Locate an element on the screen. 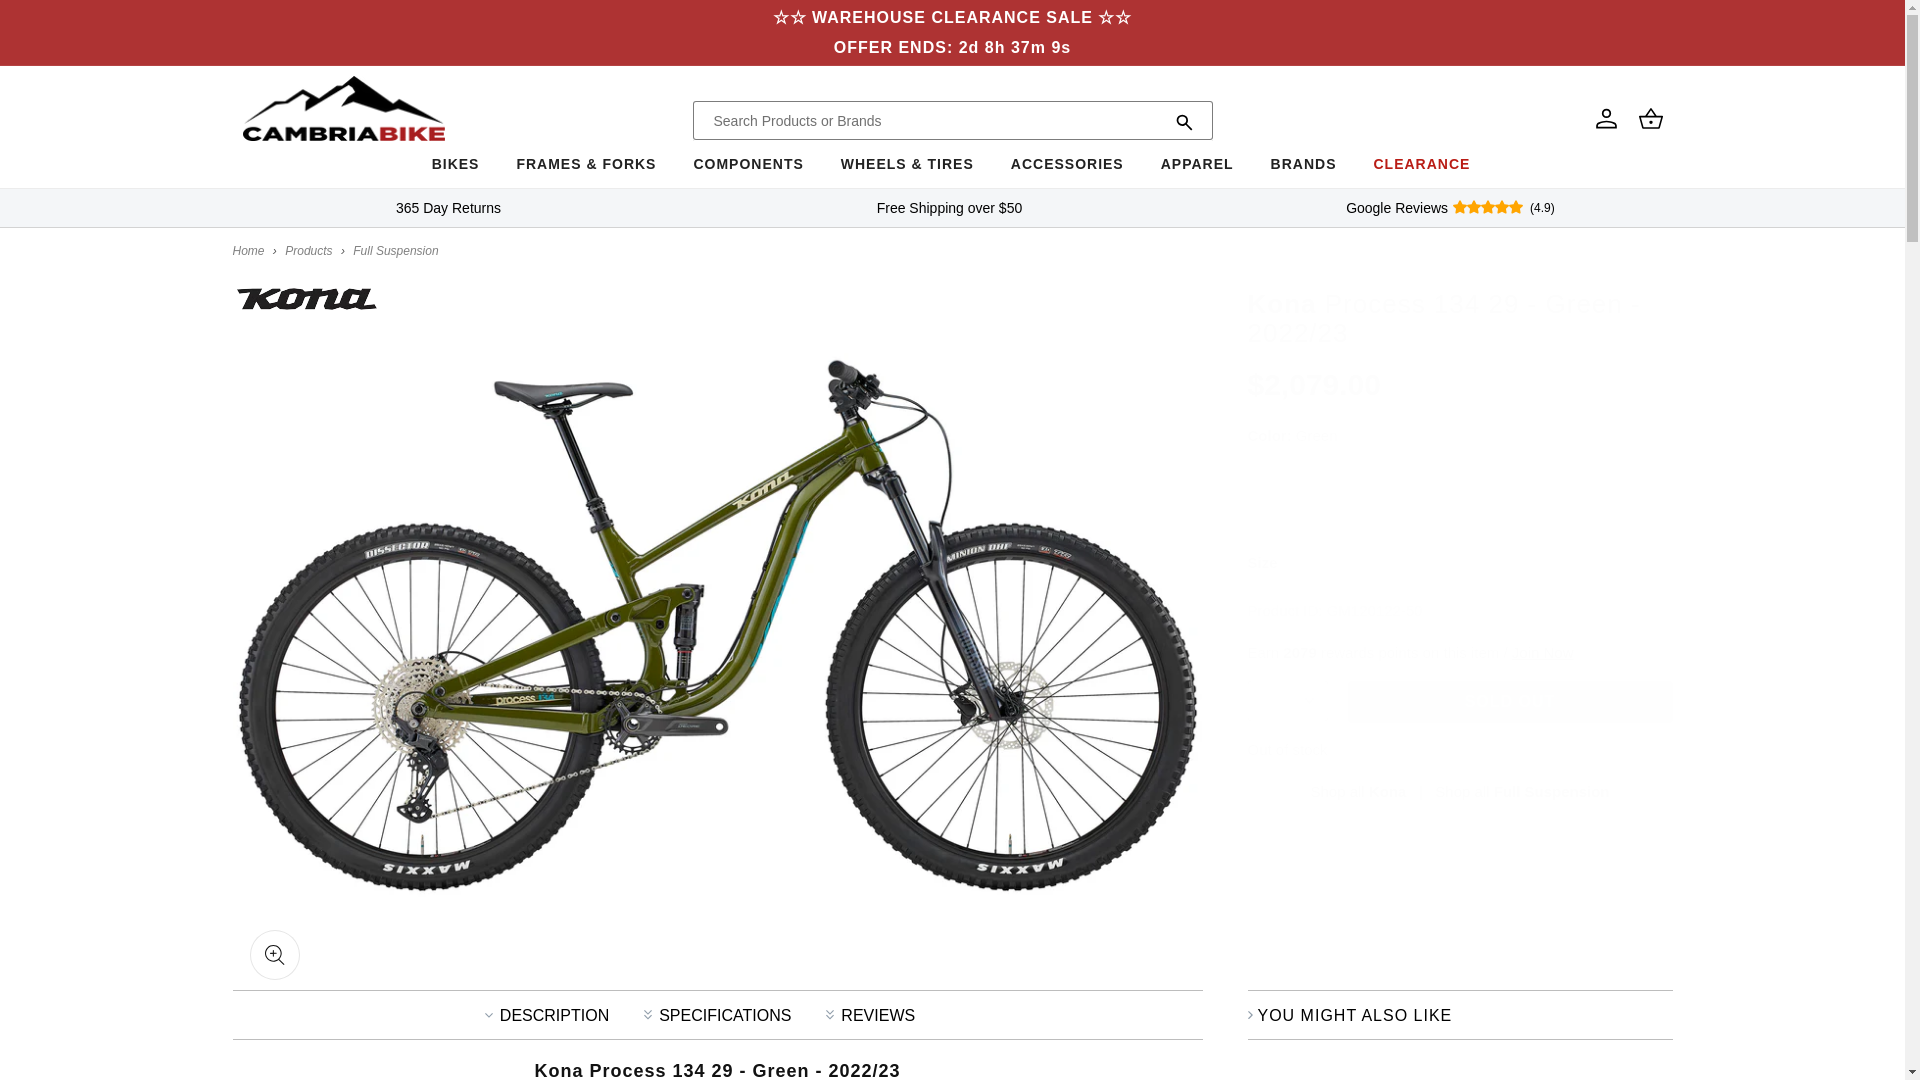  Full Suspension is located at coordinates (1521, 792).